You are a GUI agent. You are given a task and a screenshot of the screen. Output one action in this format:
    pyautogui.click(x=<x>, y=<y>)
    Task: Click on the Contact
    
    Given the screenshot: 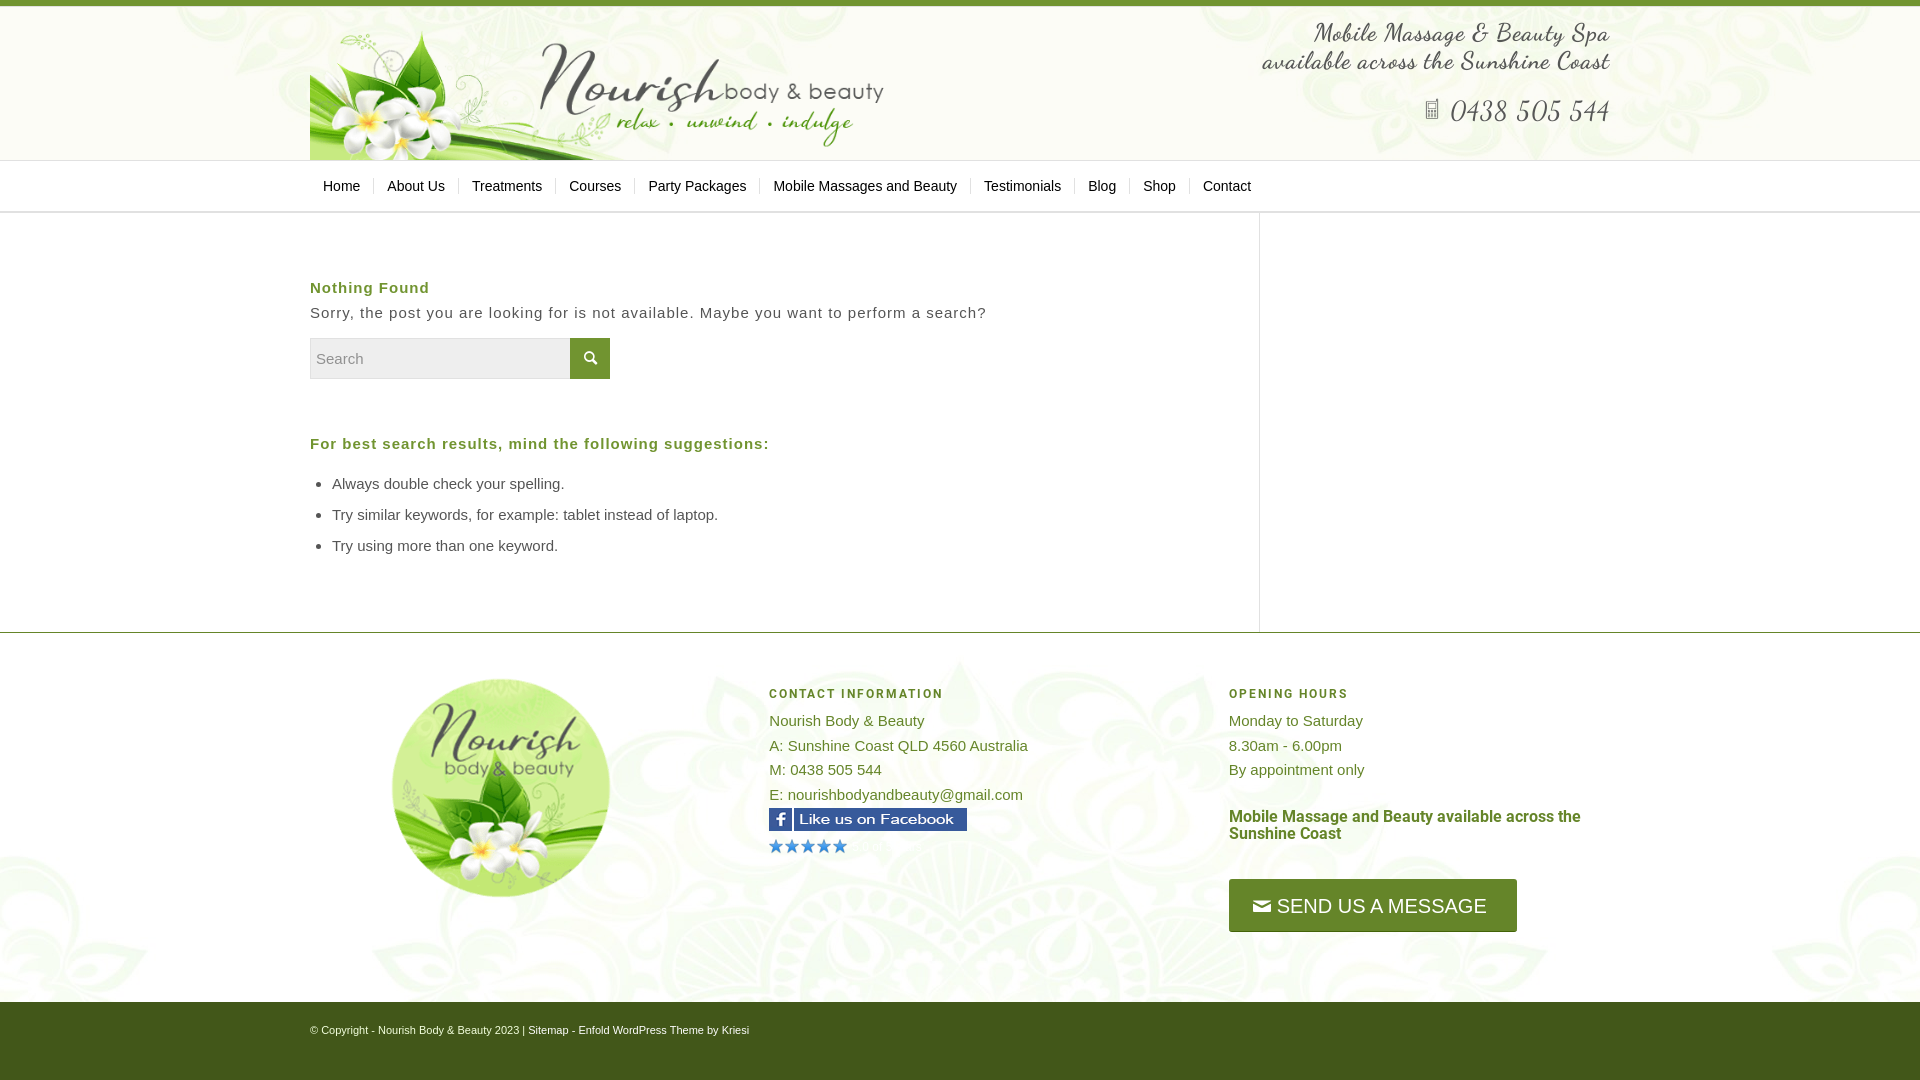 What is the action you would take?
    pyautogui.click(x=1226, y=186)
    